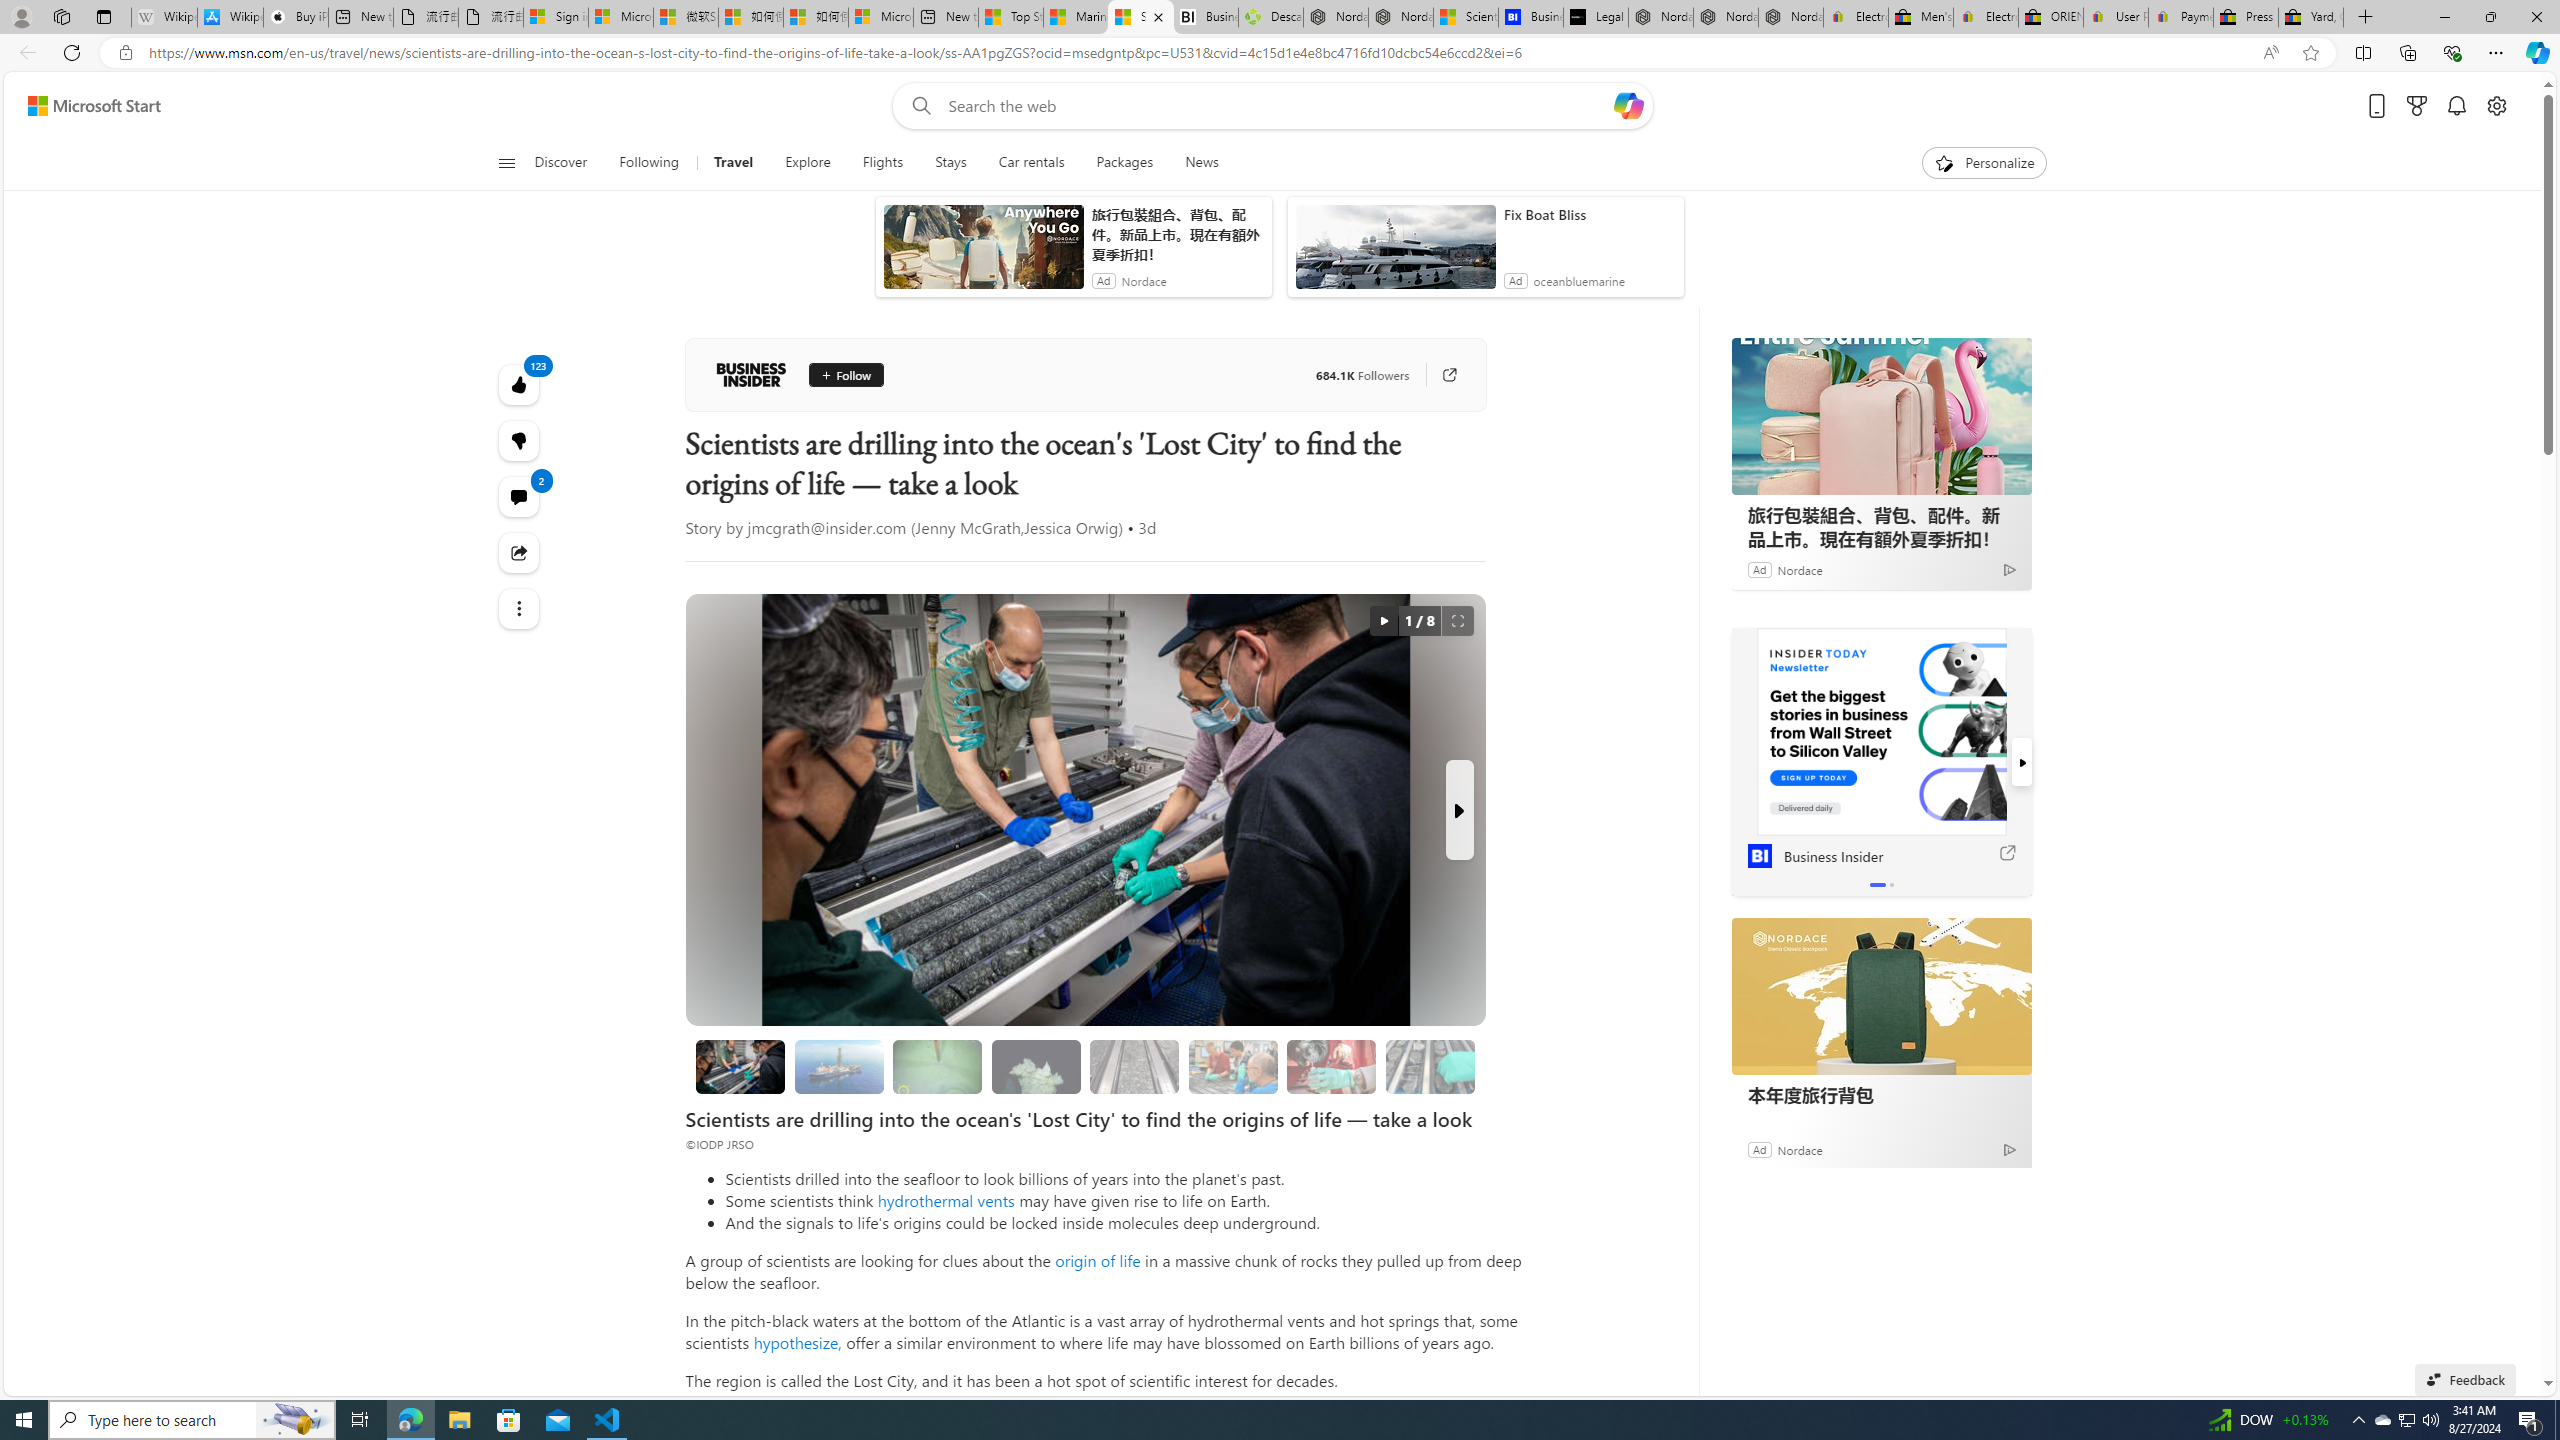 The image size is (2560, 1440). Describe the element at coordinates (520, 496) in the screenshot. I see `View comments 2 Comment` at that location.